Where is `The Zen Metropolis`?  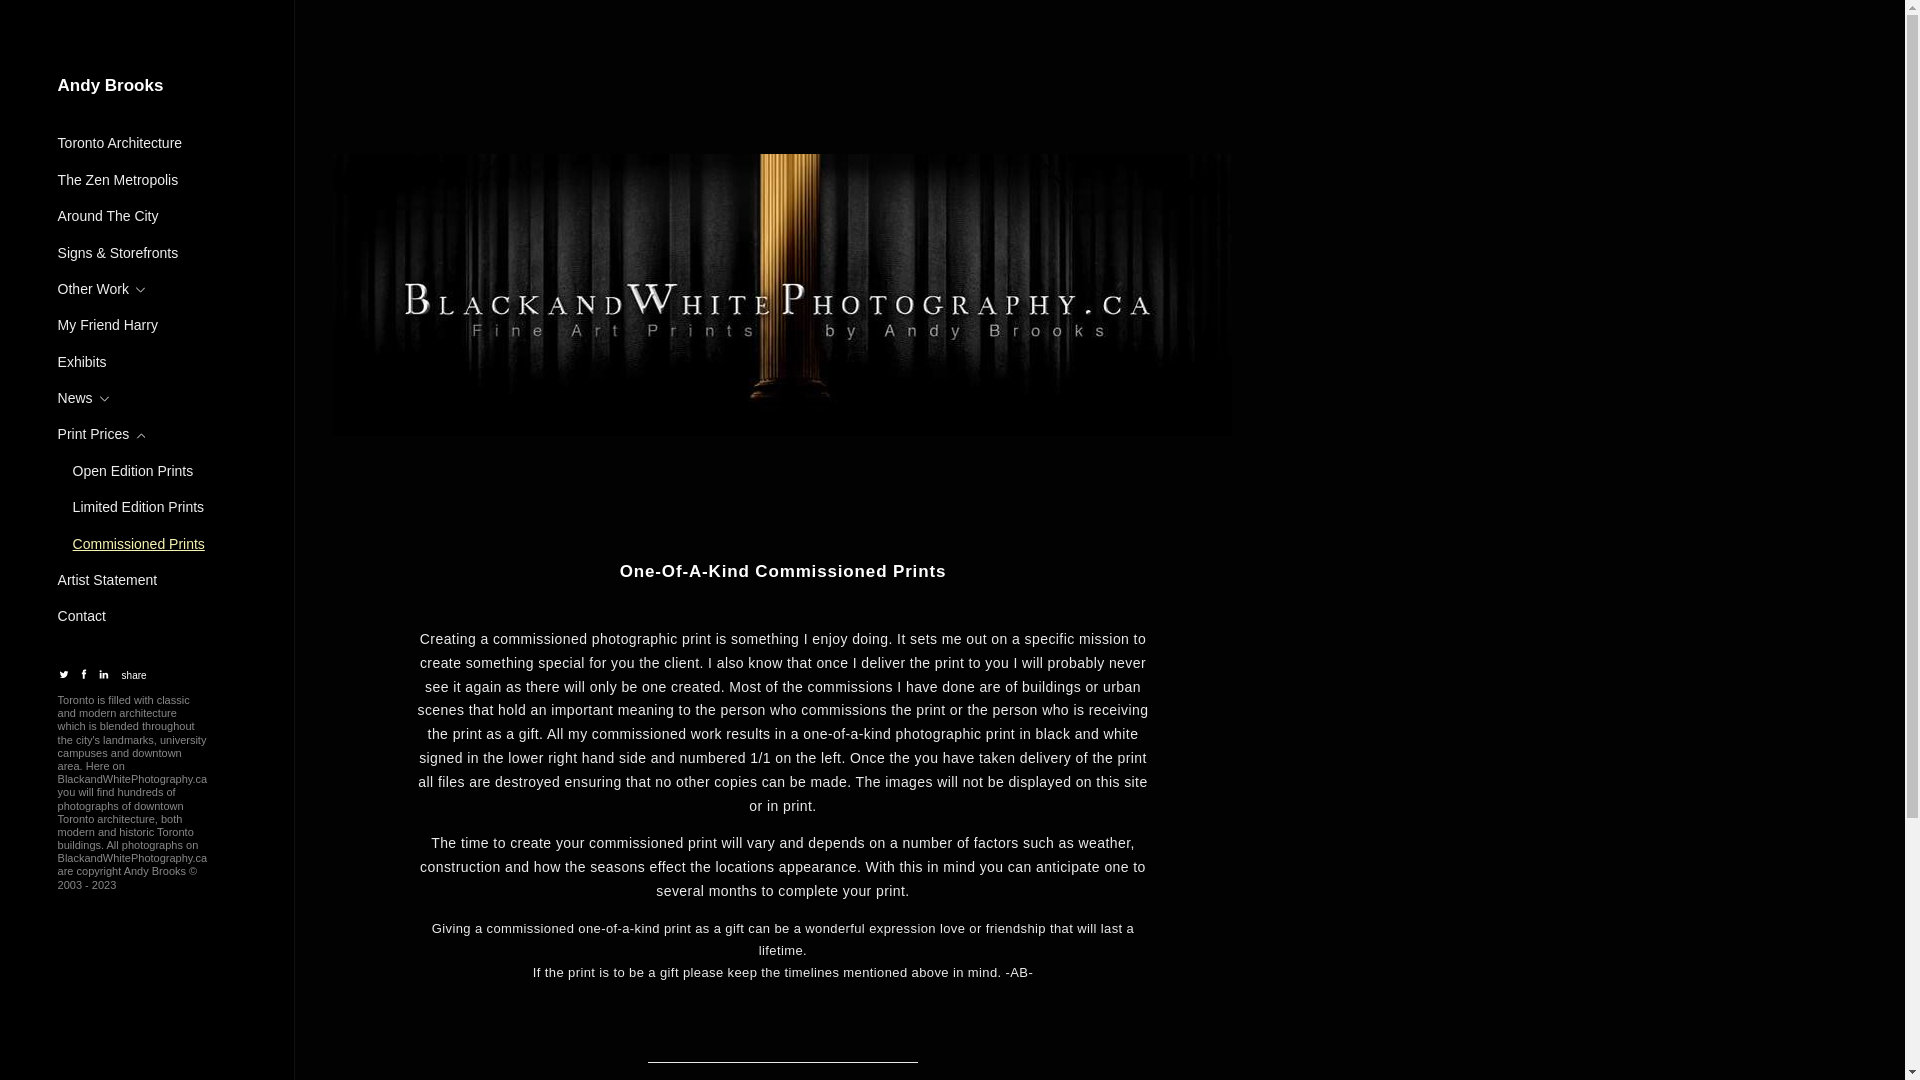 The Zen Metropolis is located at coordinates (121, 180).